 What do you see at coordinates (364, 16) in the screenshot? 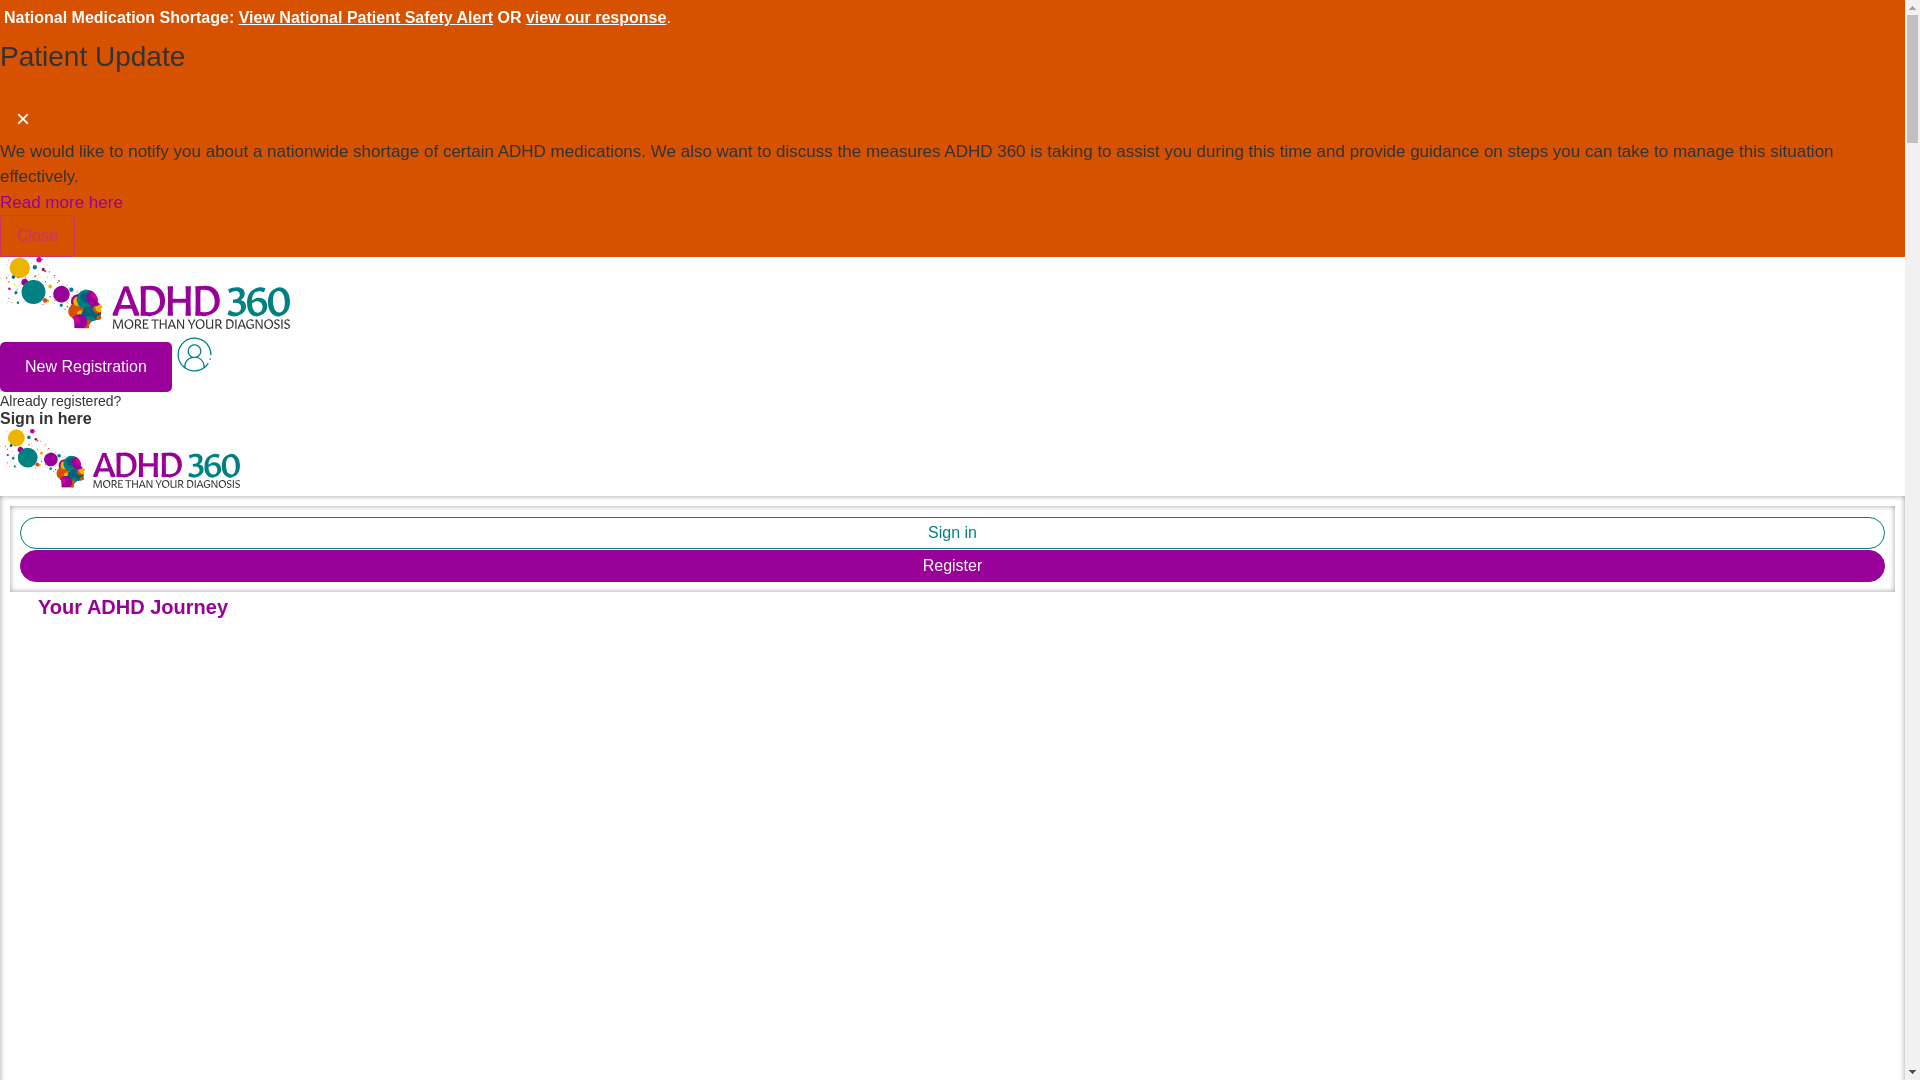
I see `Sign In` at bounding box center [364, 16].